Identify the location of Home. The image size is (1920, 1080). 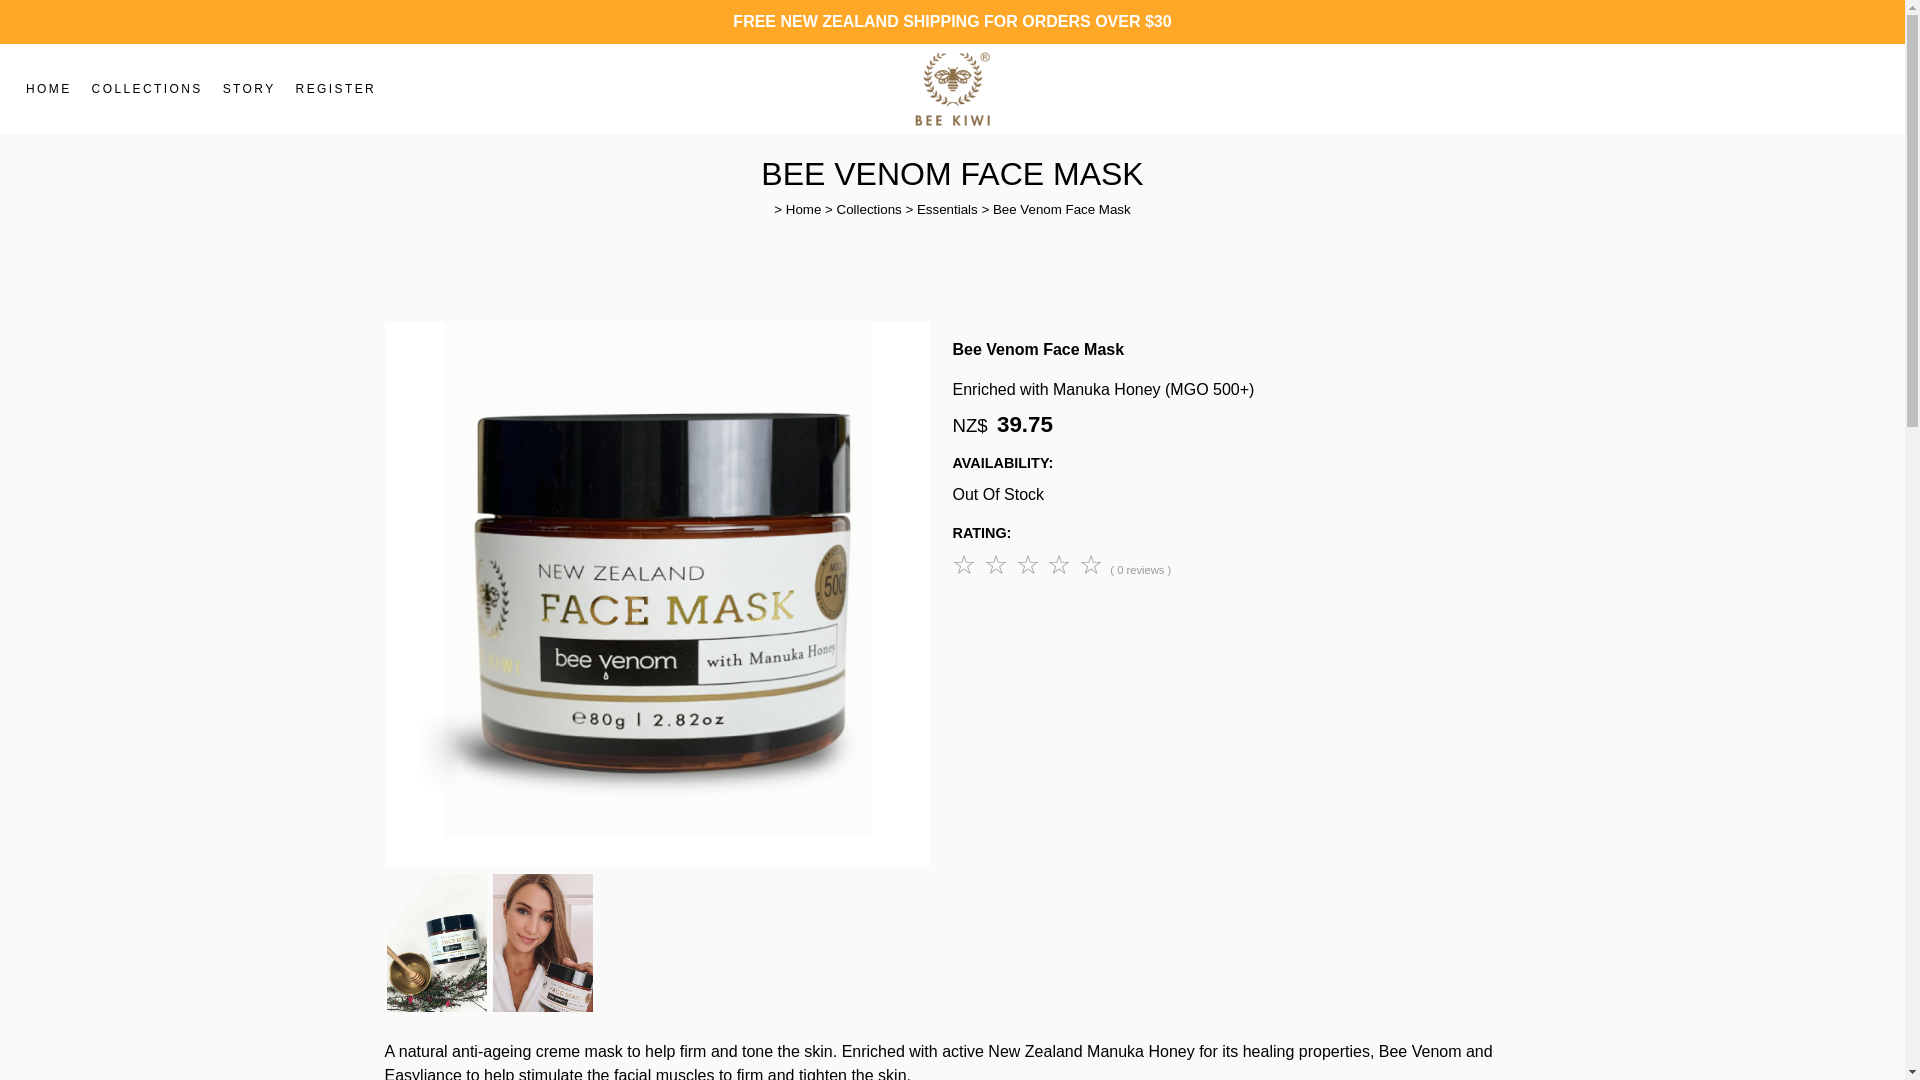
(803, 209).